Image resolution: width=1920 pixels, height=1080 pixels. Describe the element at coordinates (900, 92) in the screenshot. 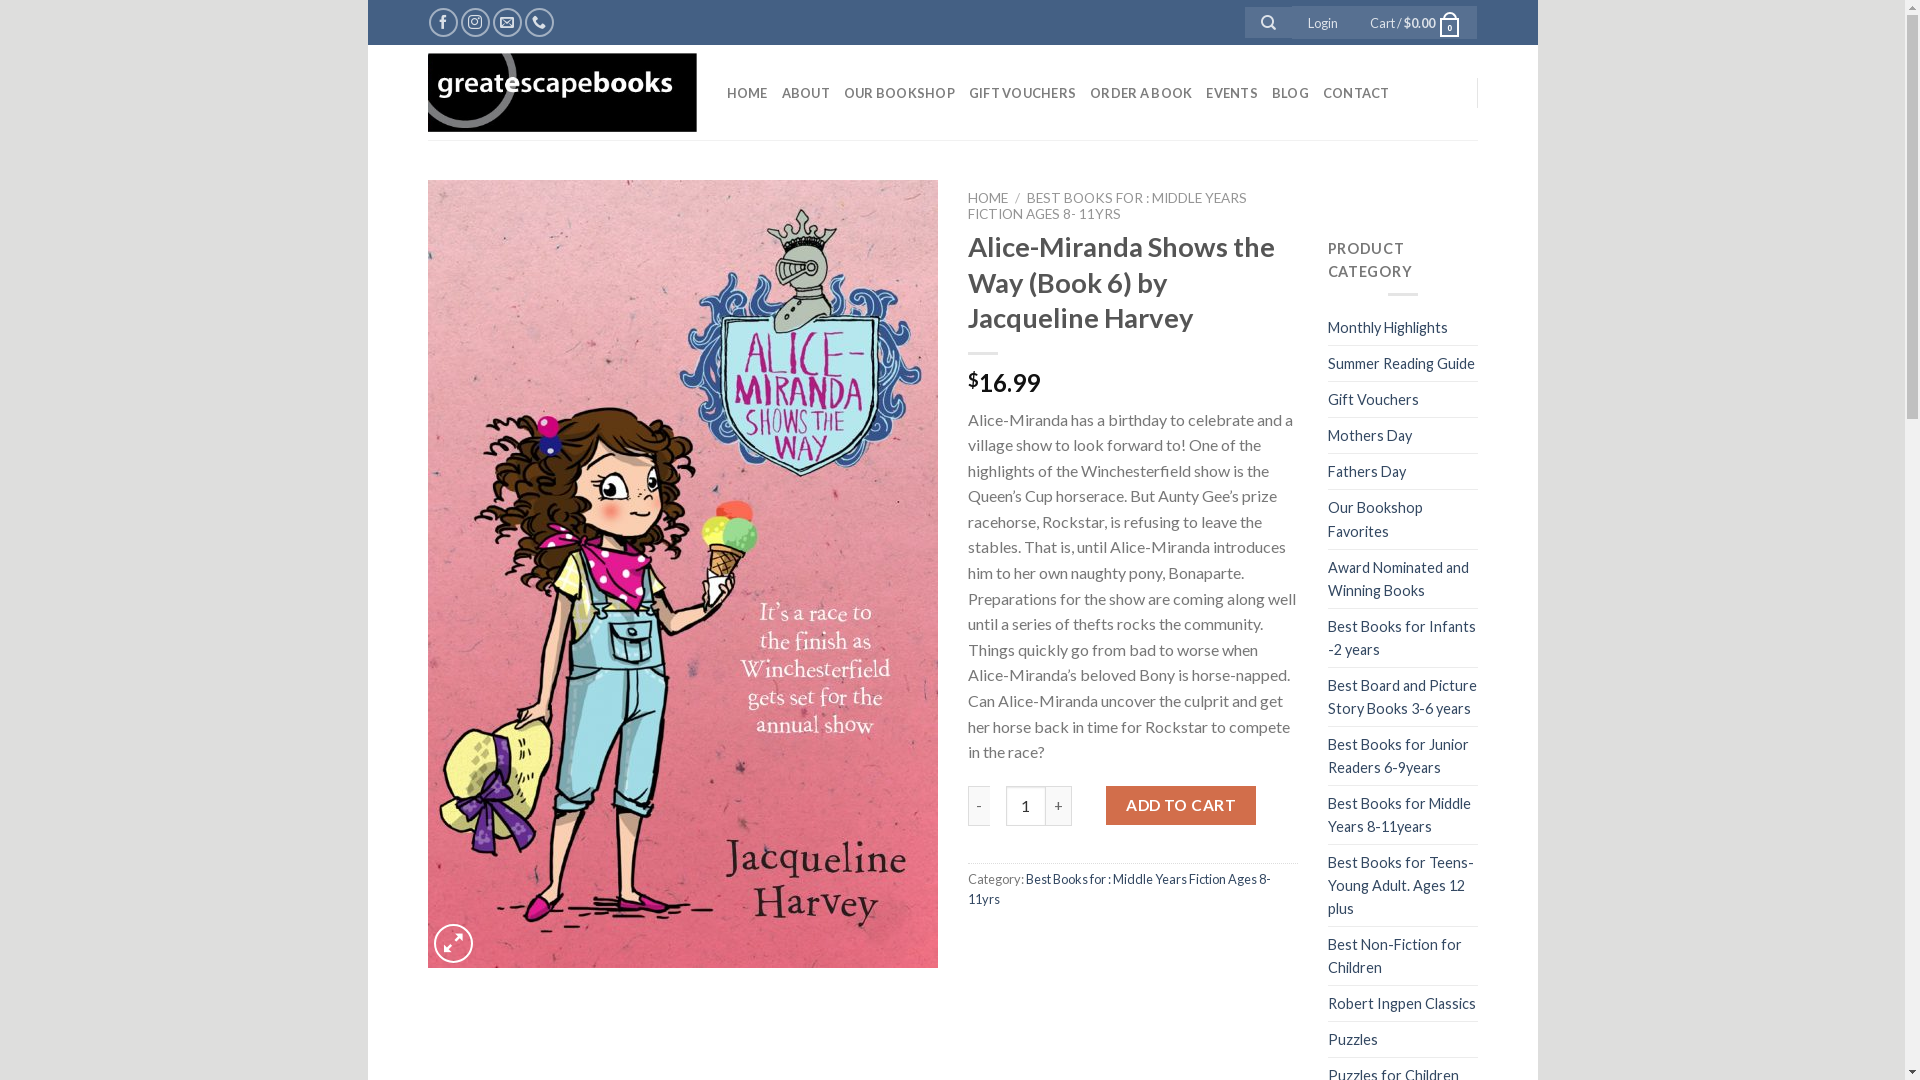

I see `OUR BOOKSHOP` at that location.